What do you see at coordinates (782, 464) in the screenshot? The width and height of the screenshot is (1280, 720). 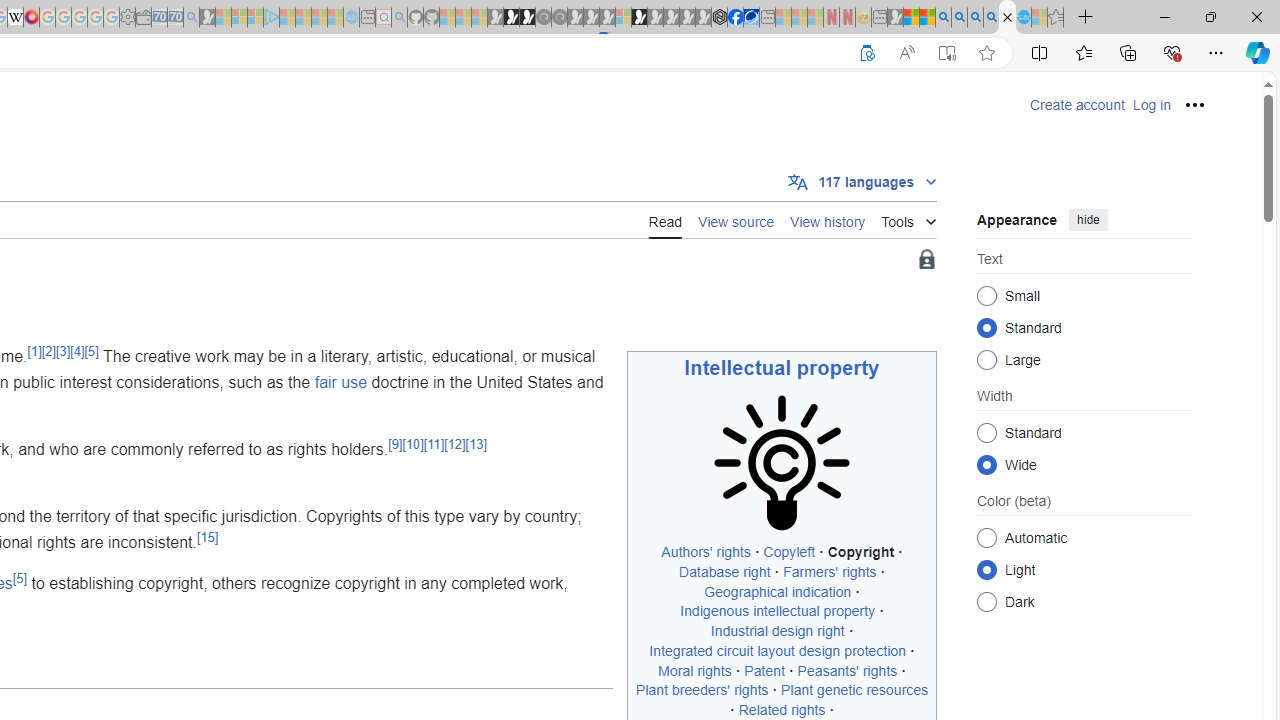 I see `Class: sidebar-image` at bounding box center [782, 464].